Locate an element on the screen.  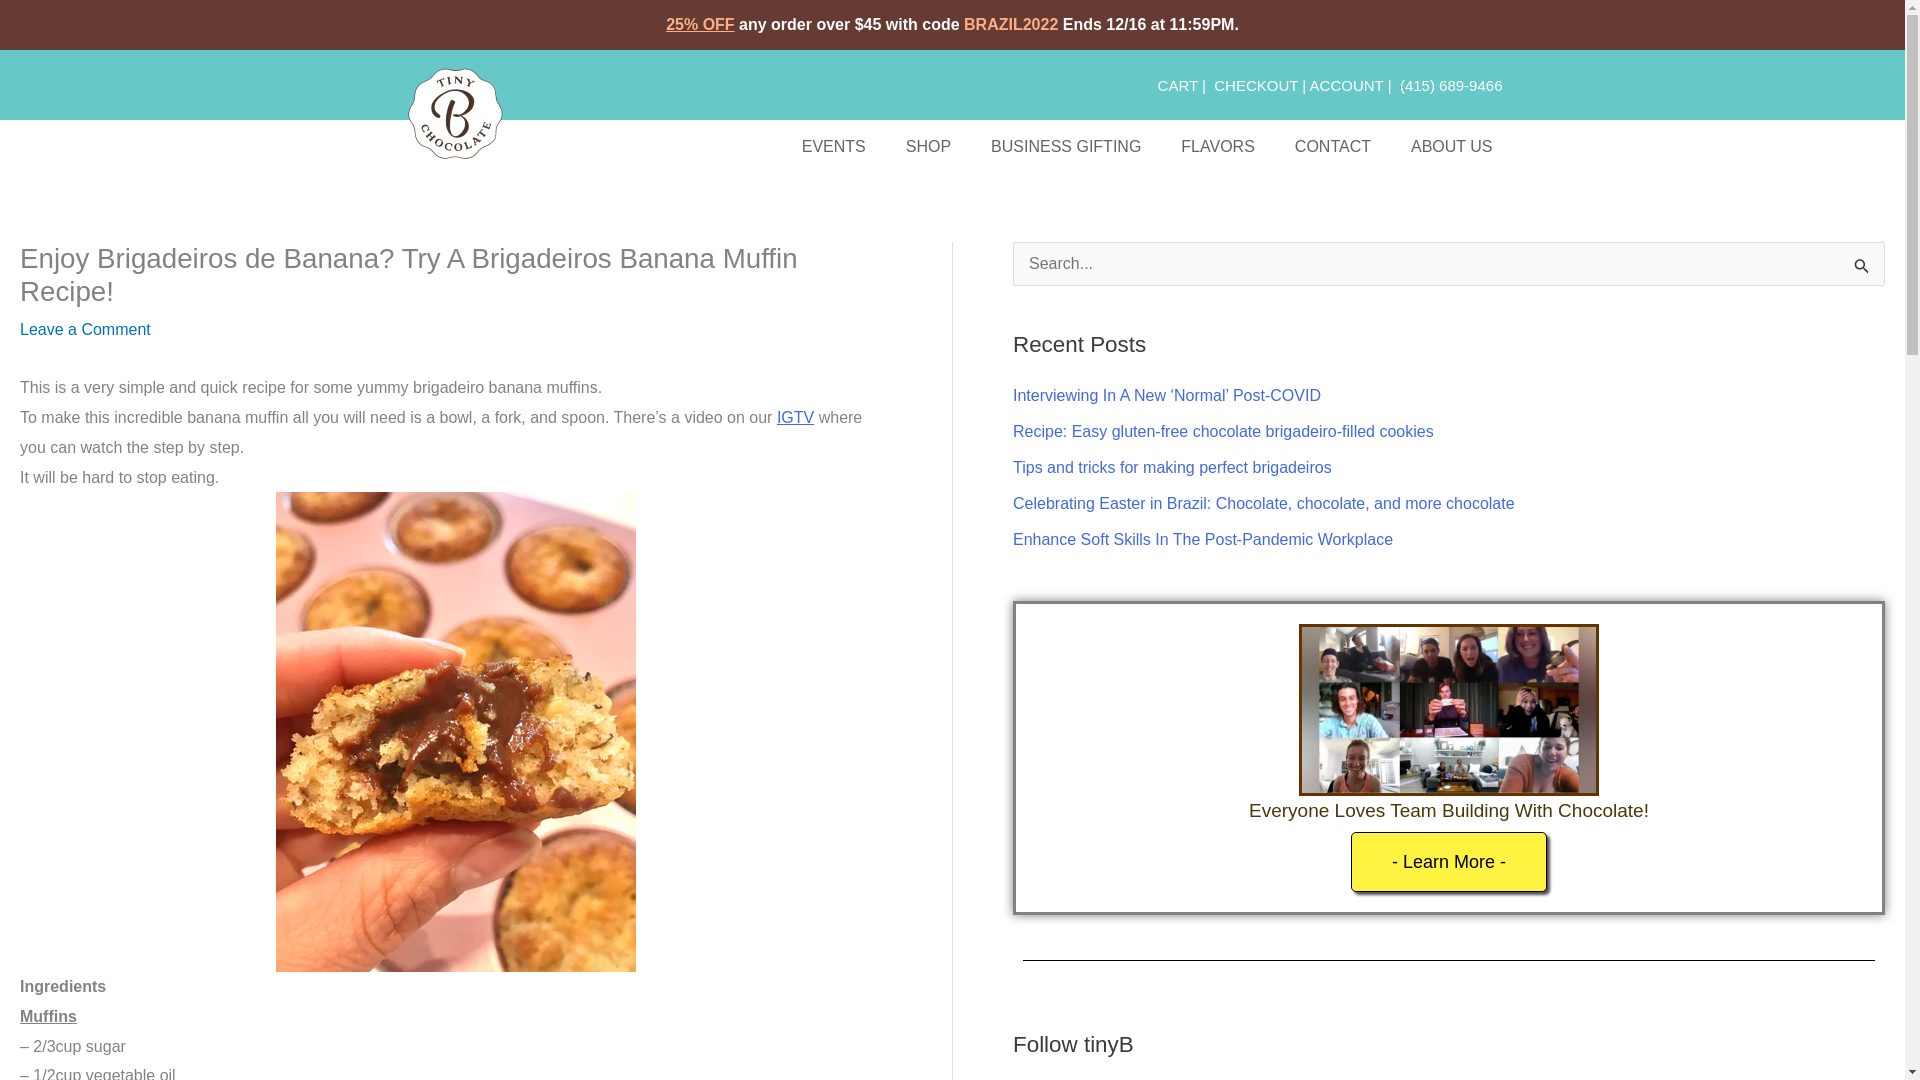
CART is located at coordinates (1178, 84).